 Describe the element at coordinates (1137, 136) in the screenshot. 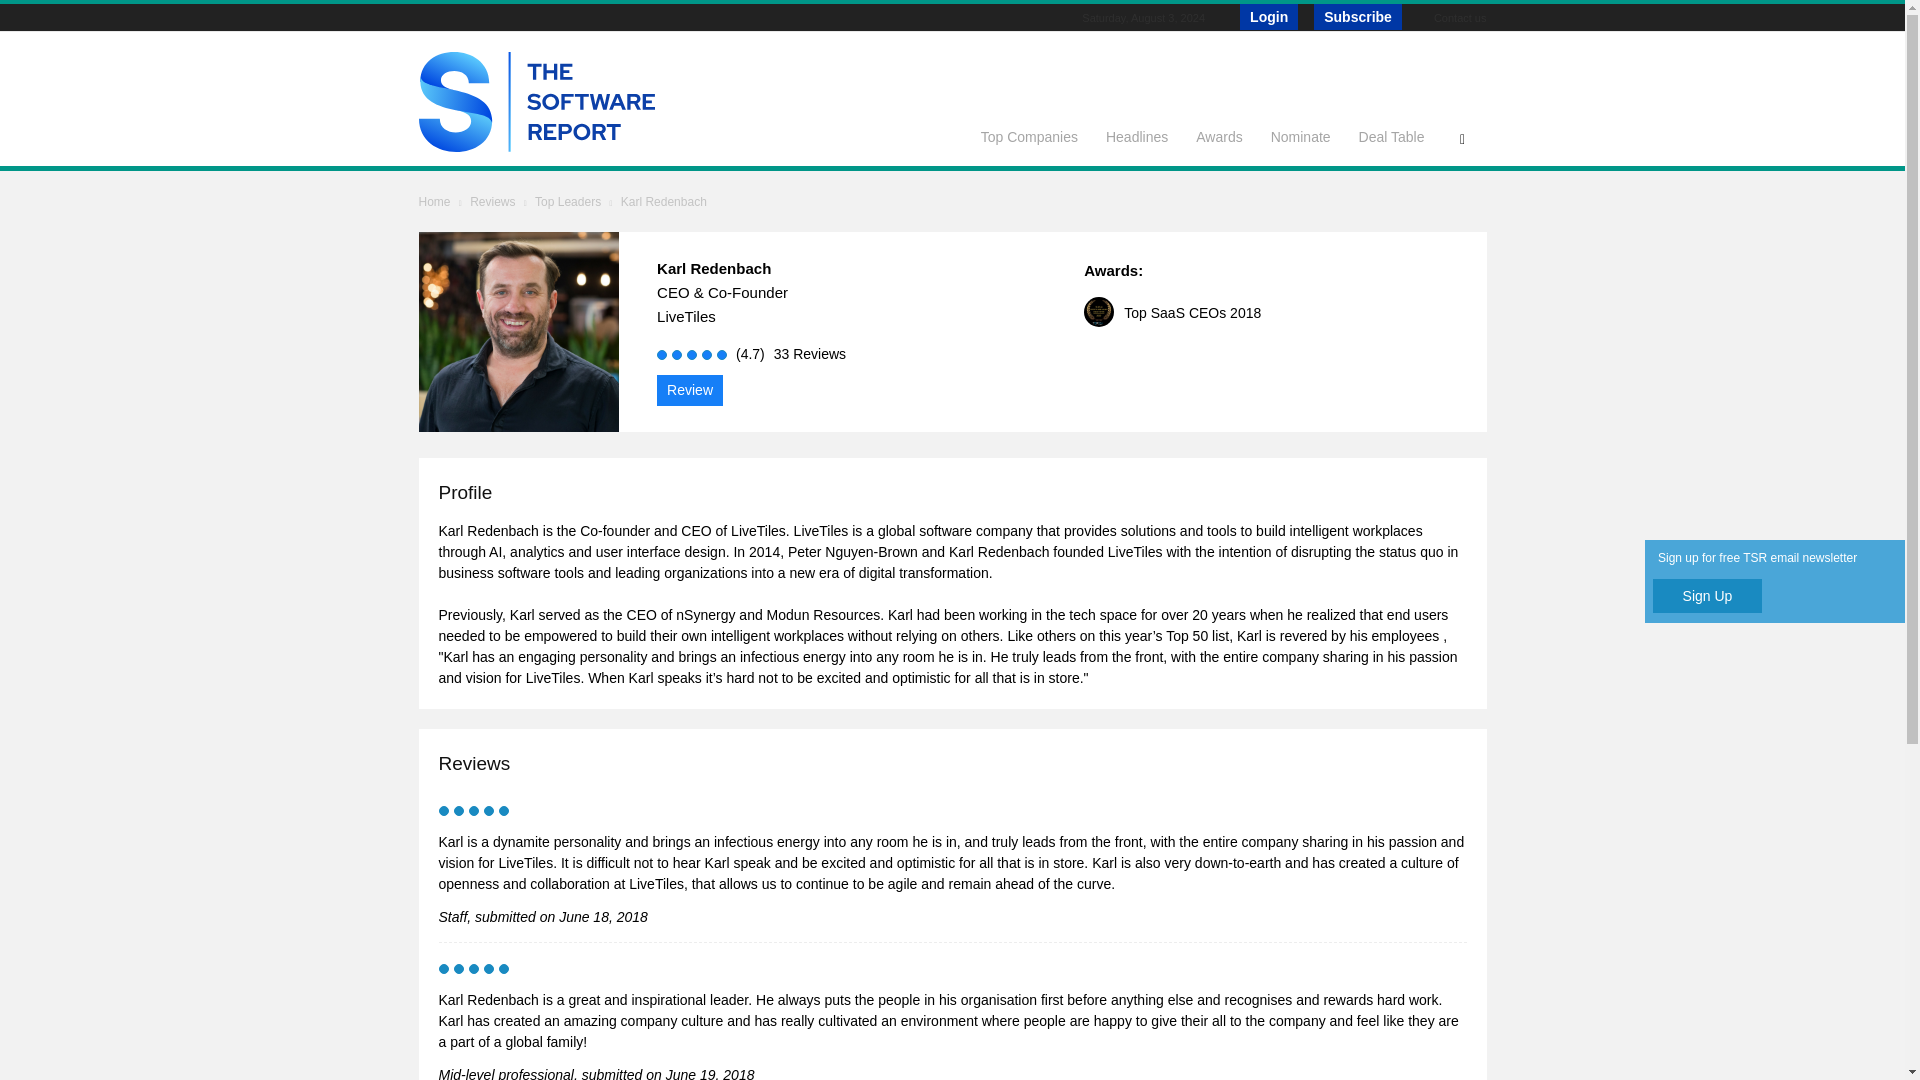

I see `Headlines` at that location.